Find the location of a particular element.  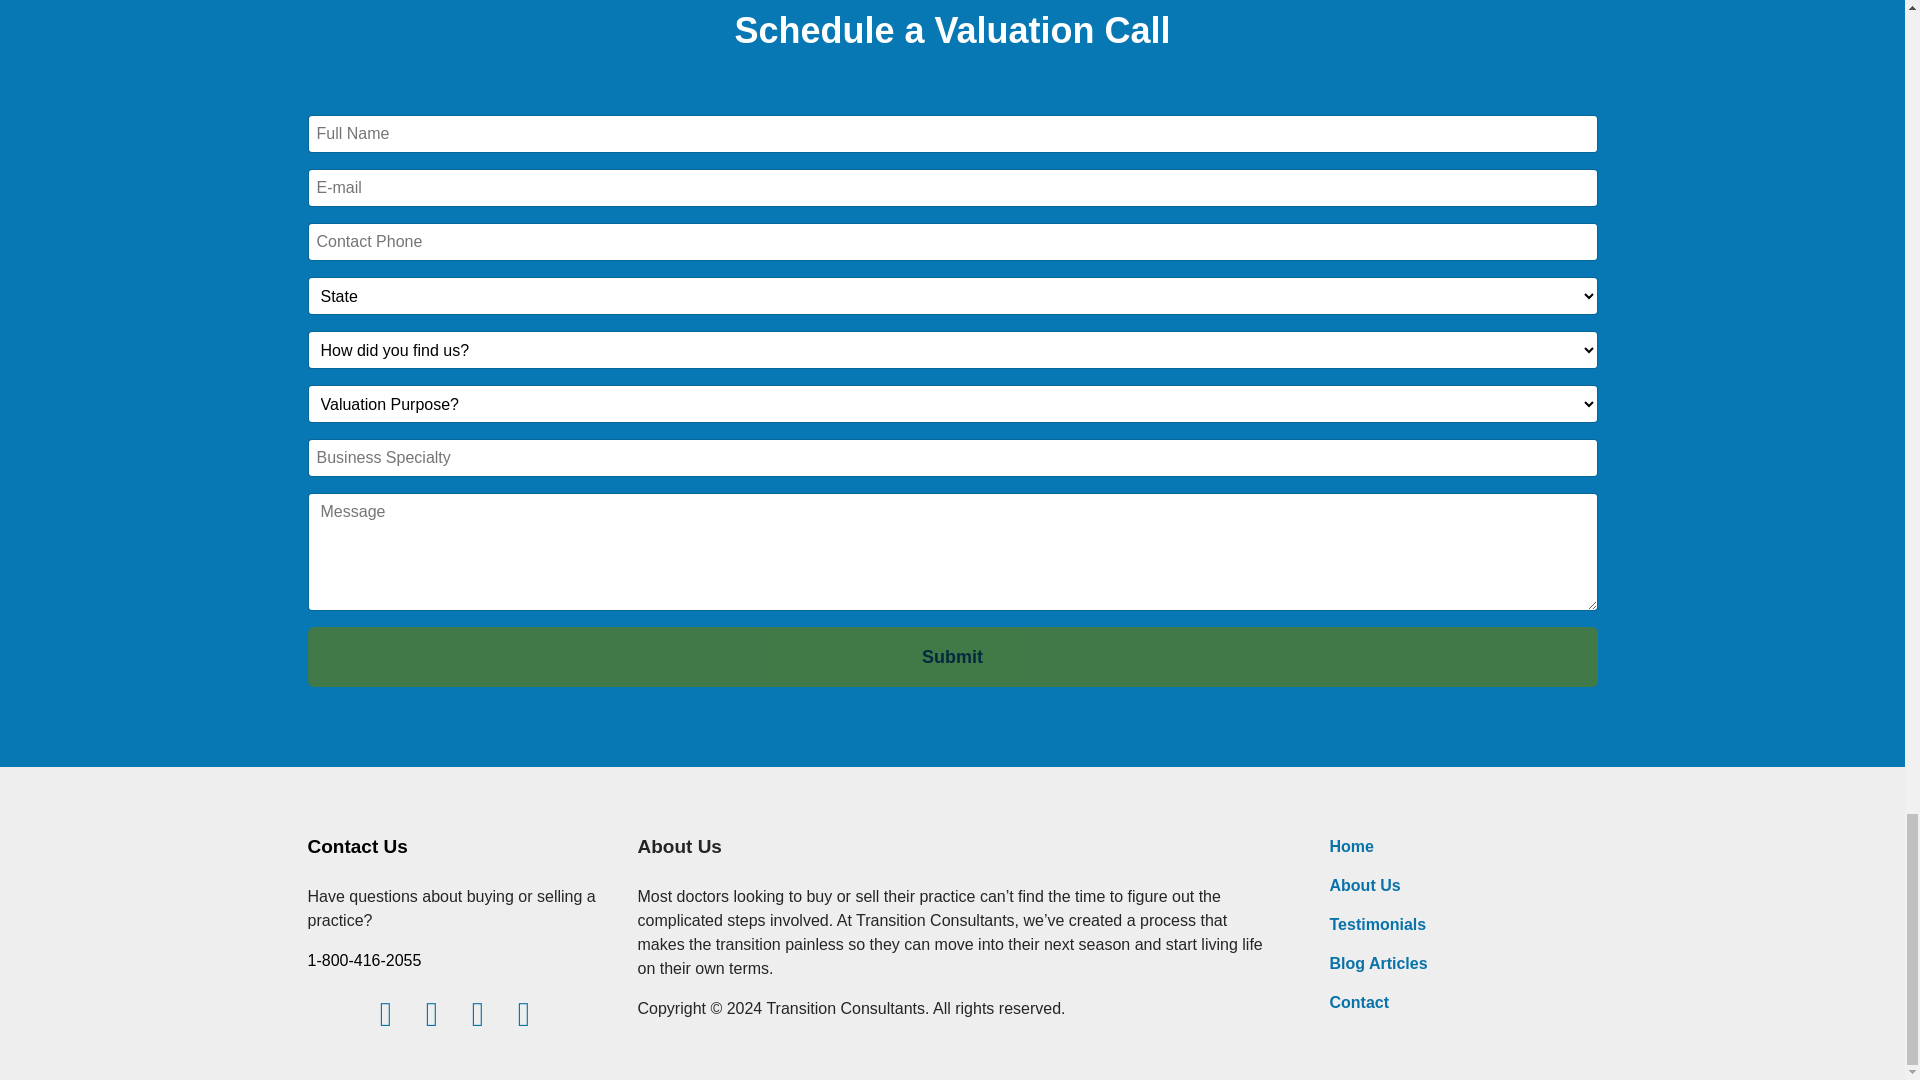

Submit is located at coordinates (952, 656).